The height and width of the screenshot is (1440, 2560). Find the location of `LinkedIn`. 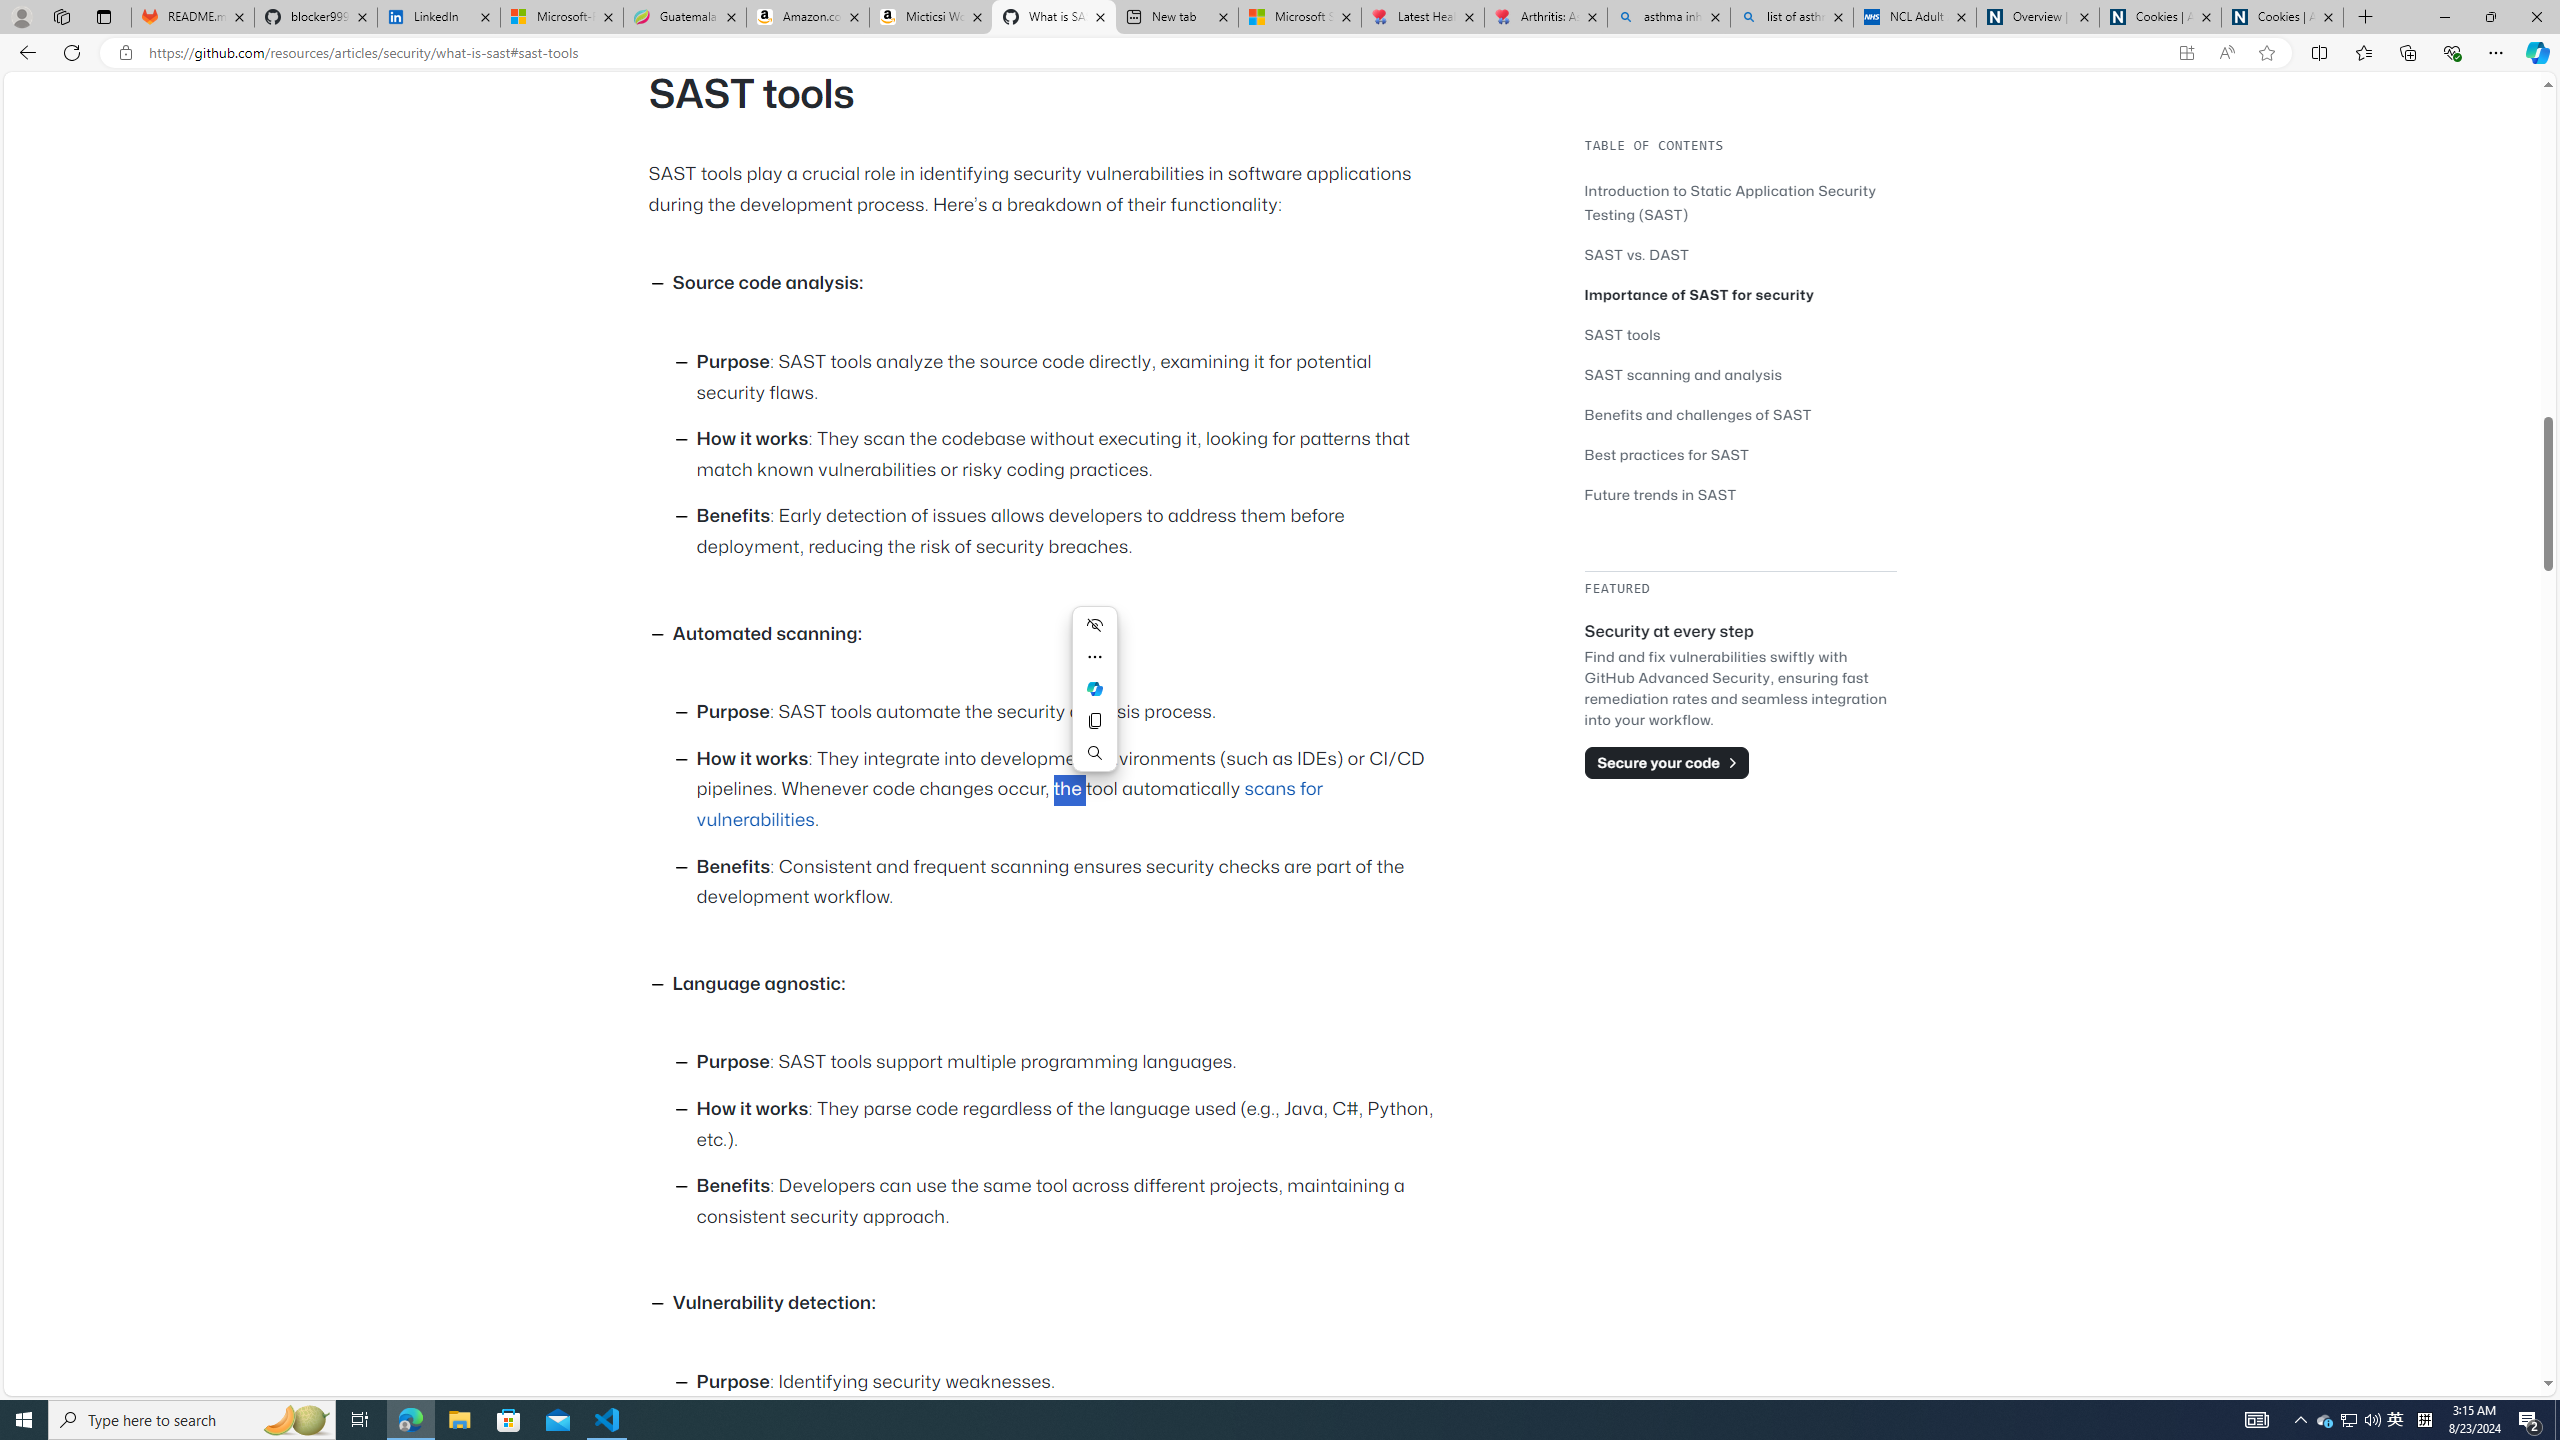

LinkedIn is located at coordinates (438, 17).